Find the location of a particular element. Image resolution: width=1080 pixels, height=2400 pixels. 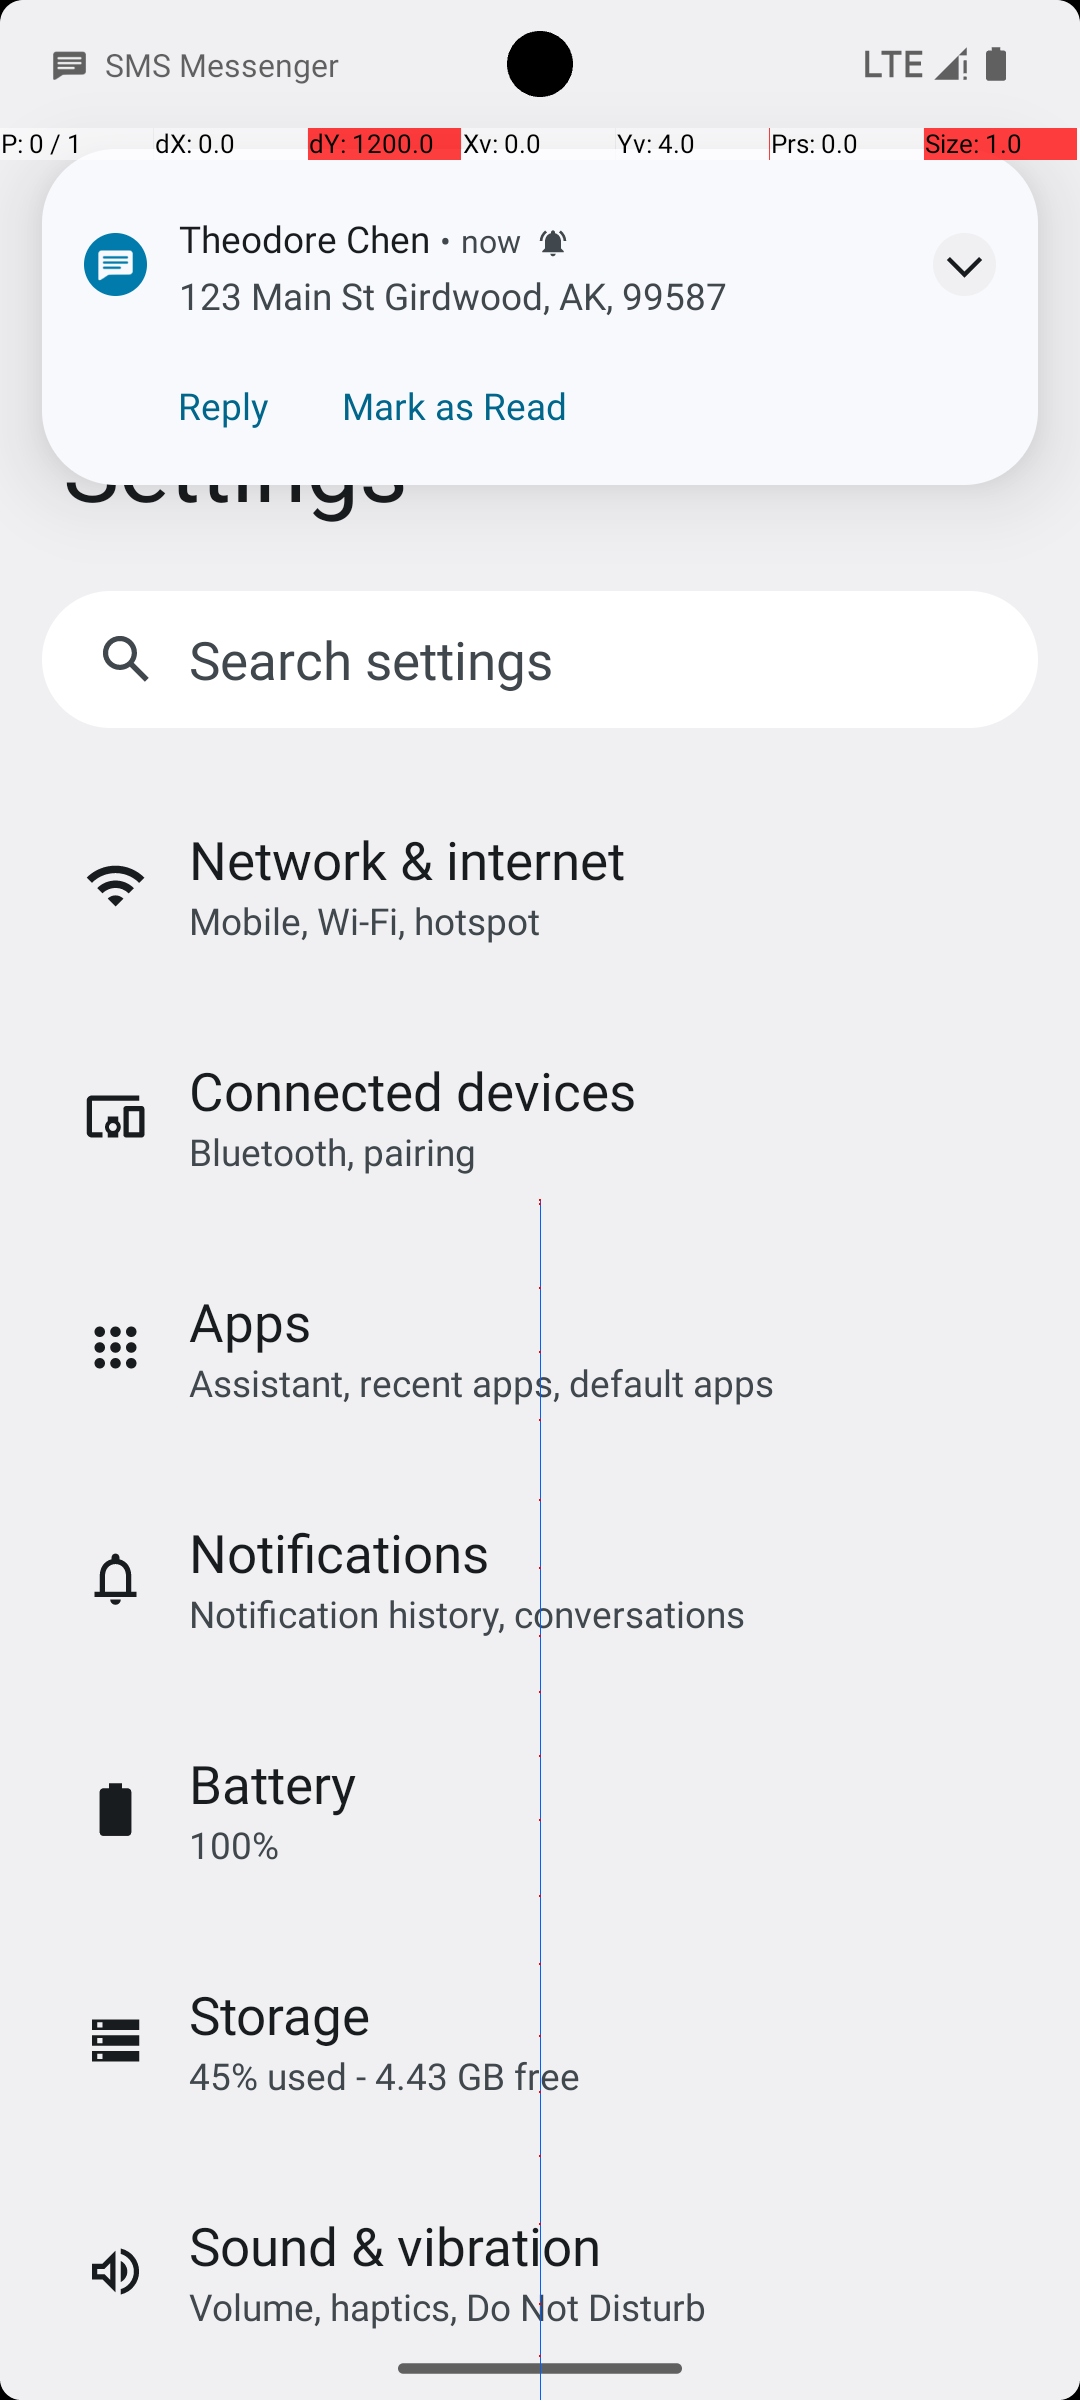

Alerted is located at coordinates (553, 243).